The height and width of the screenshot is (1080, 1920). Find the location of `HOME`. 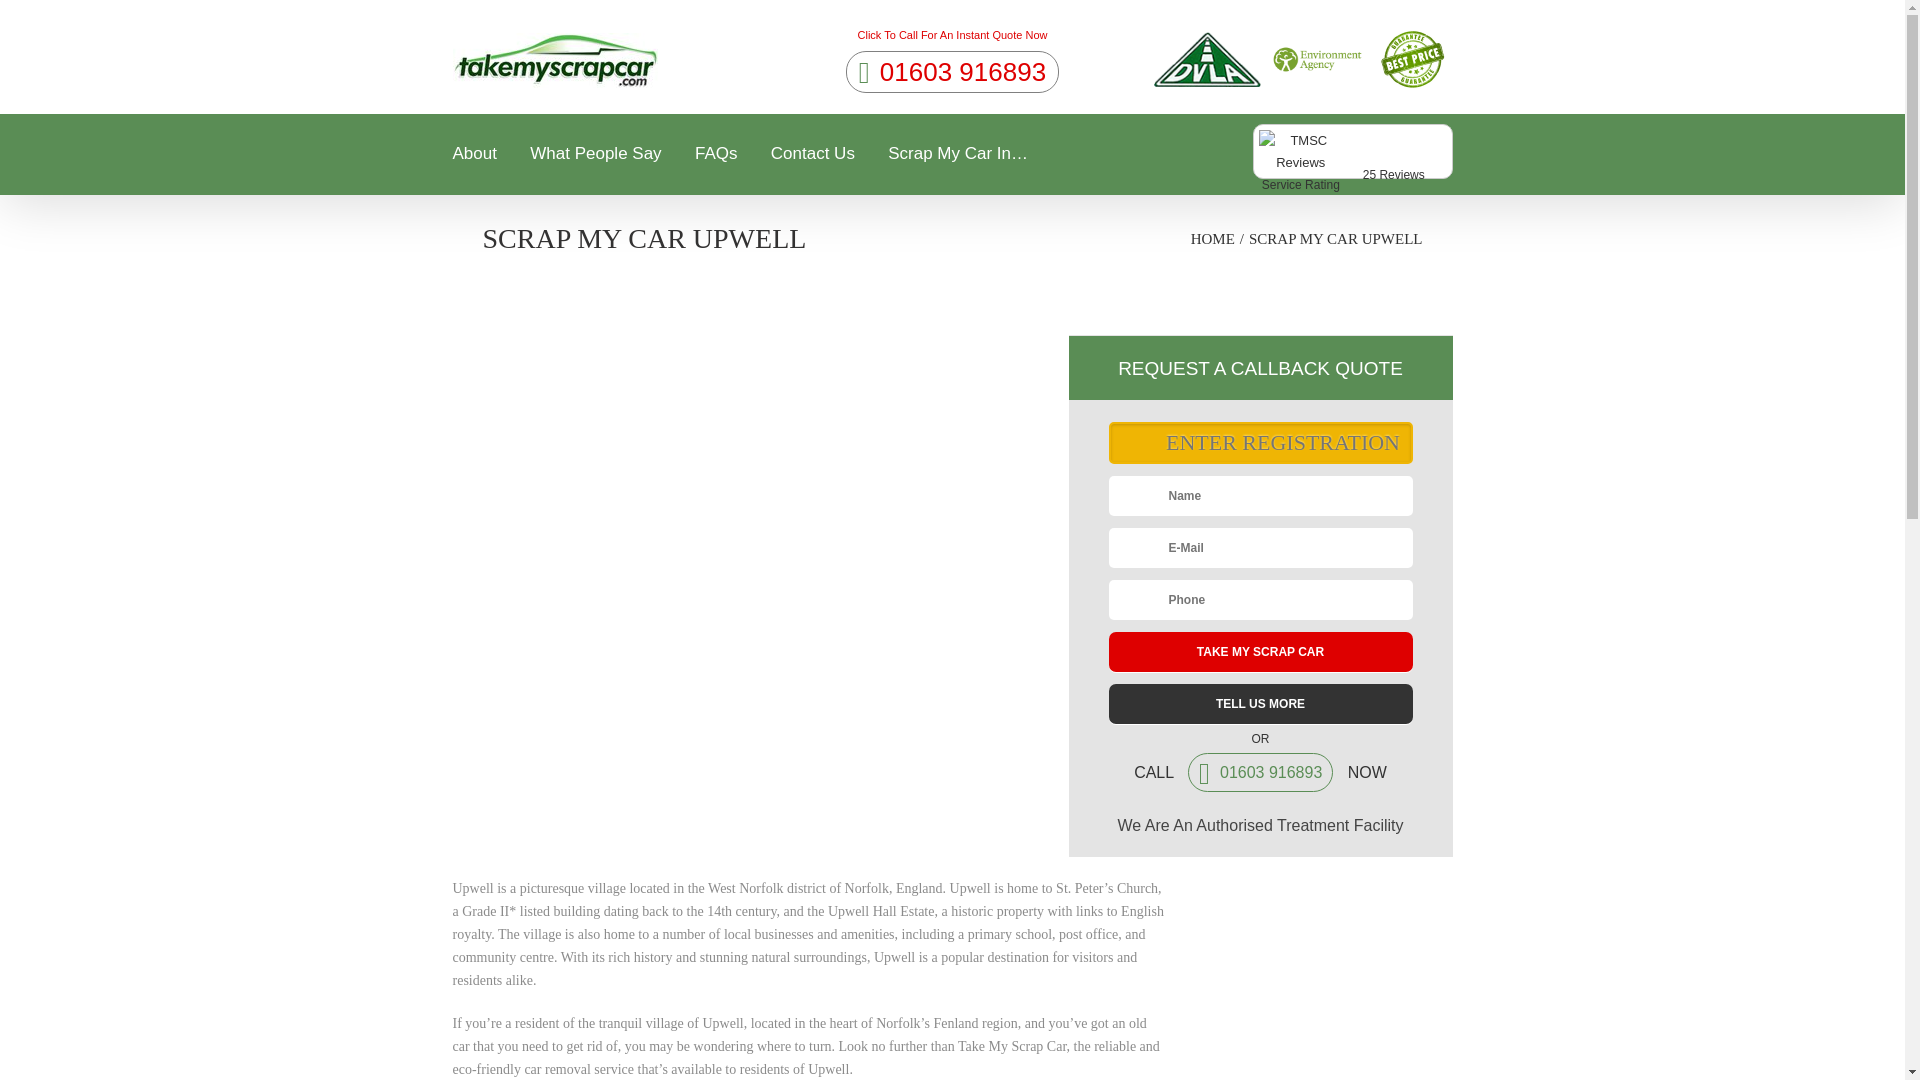

HOME is located at coordinates (1212, 238).